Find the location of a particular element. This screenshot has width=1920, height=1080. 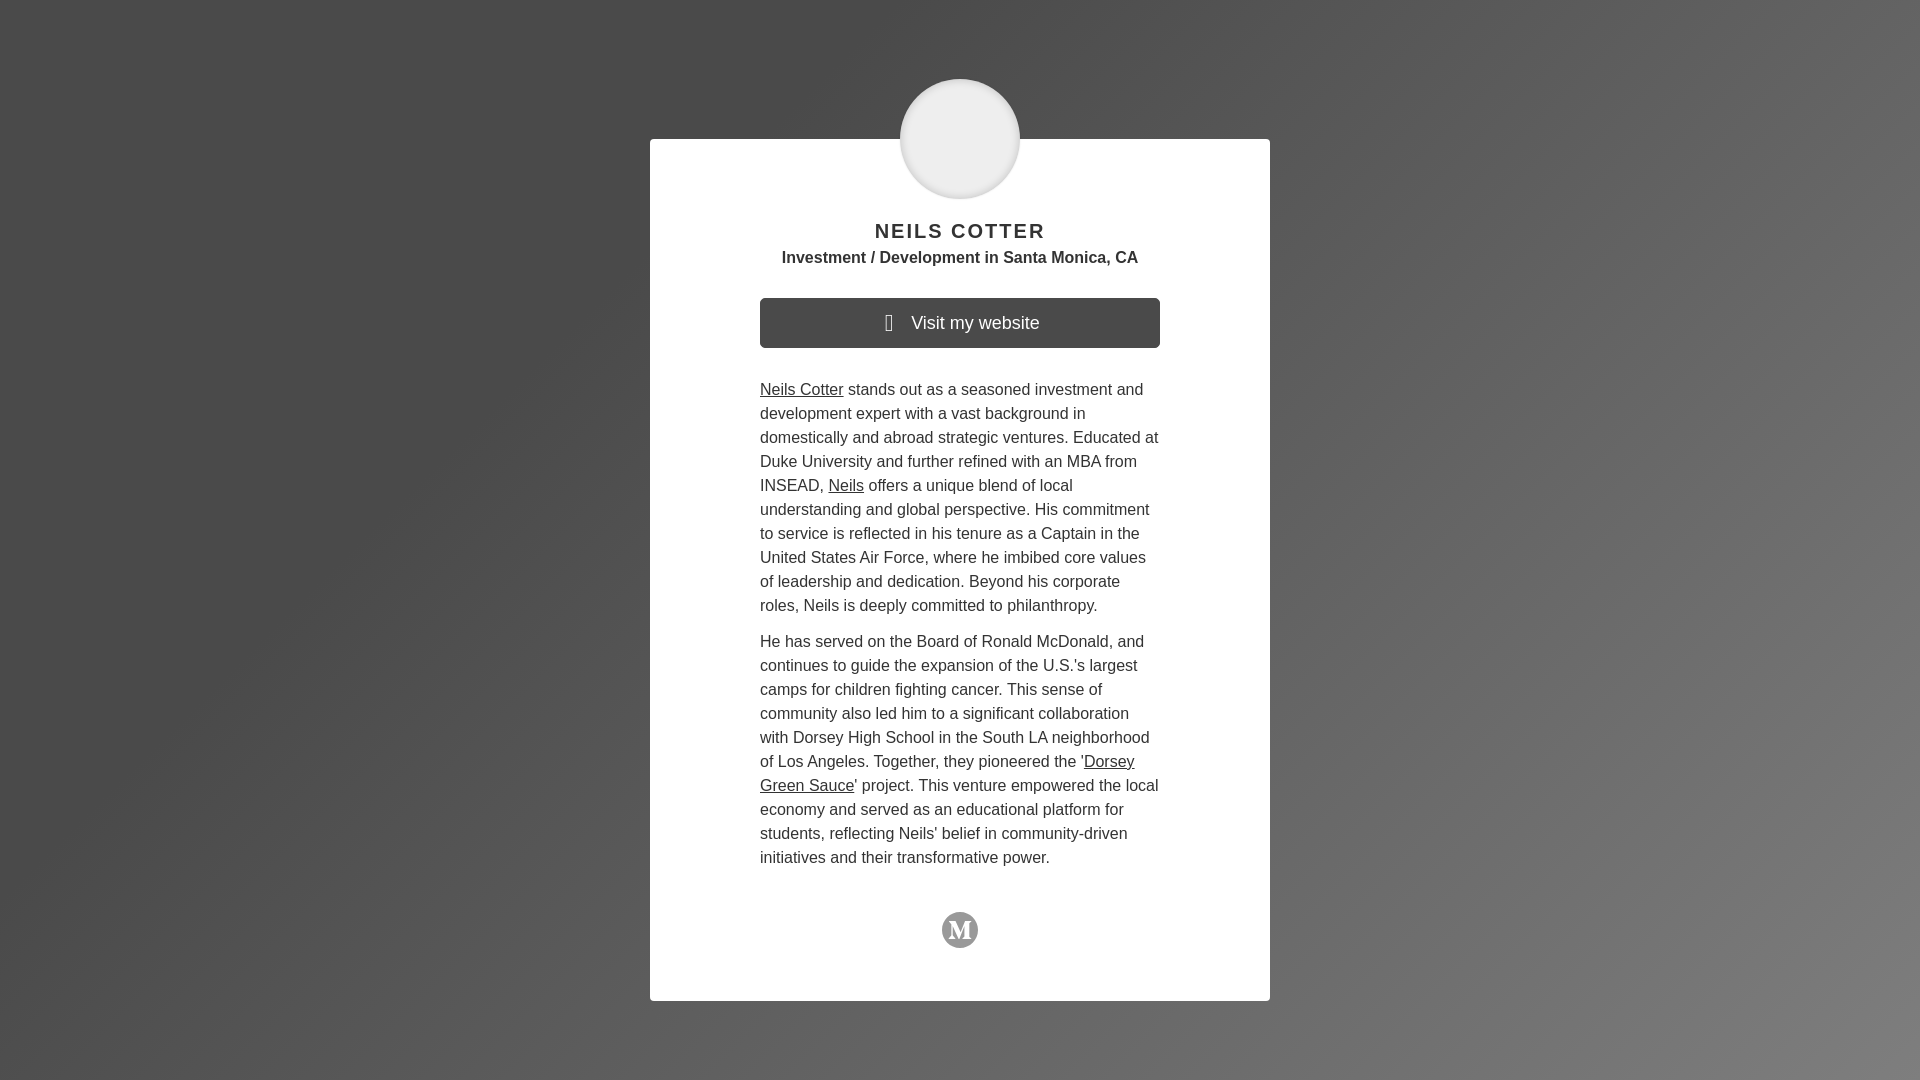

Neils is located at coordinates (846, 485).